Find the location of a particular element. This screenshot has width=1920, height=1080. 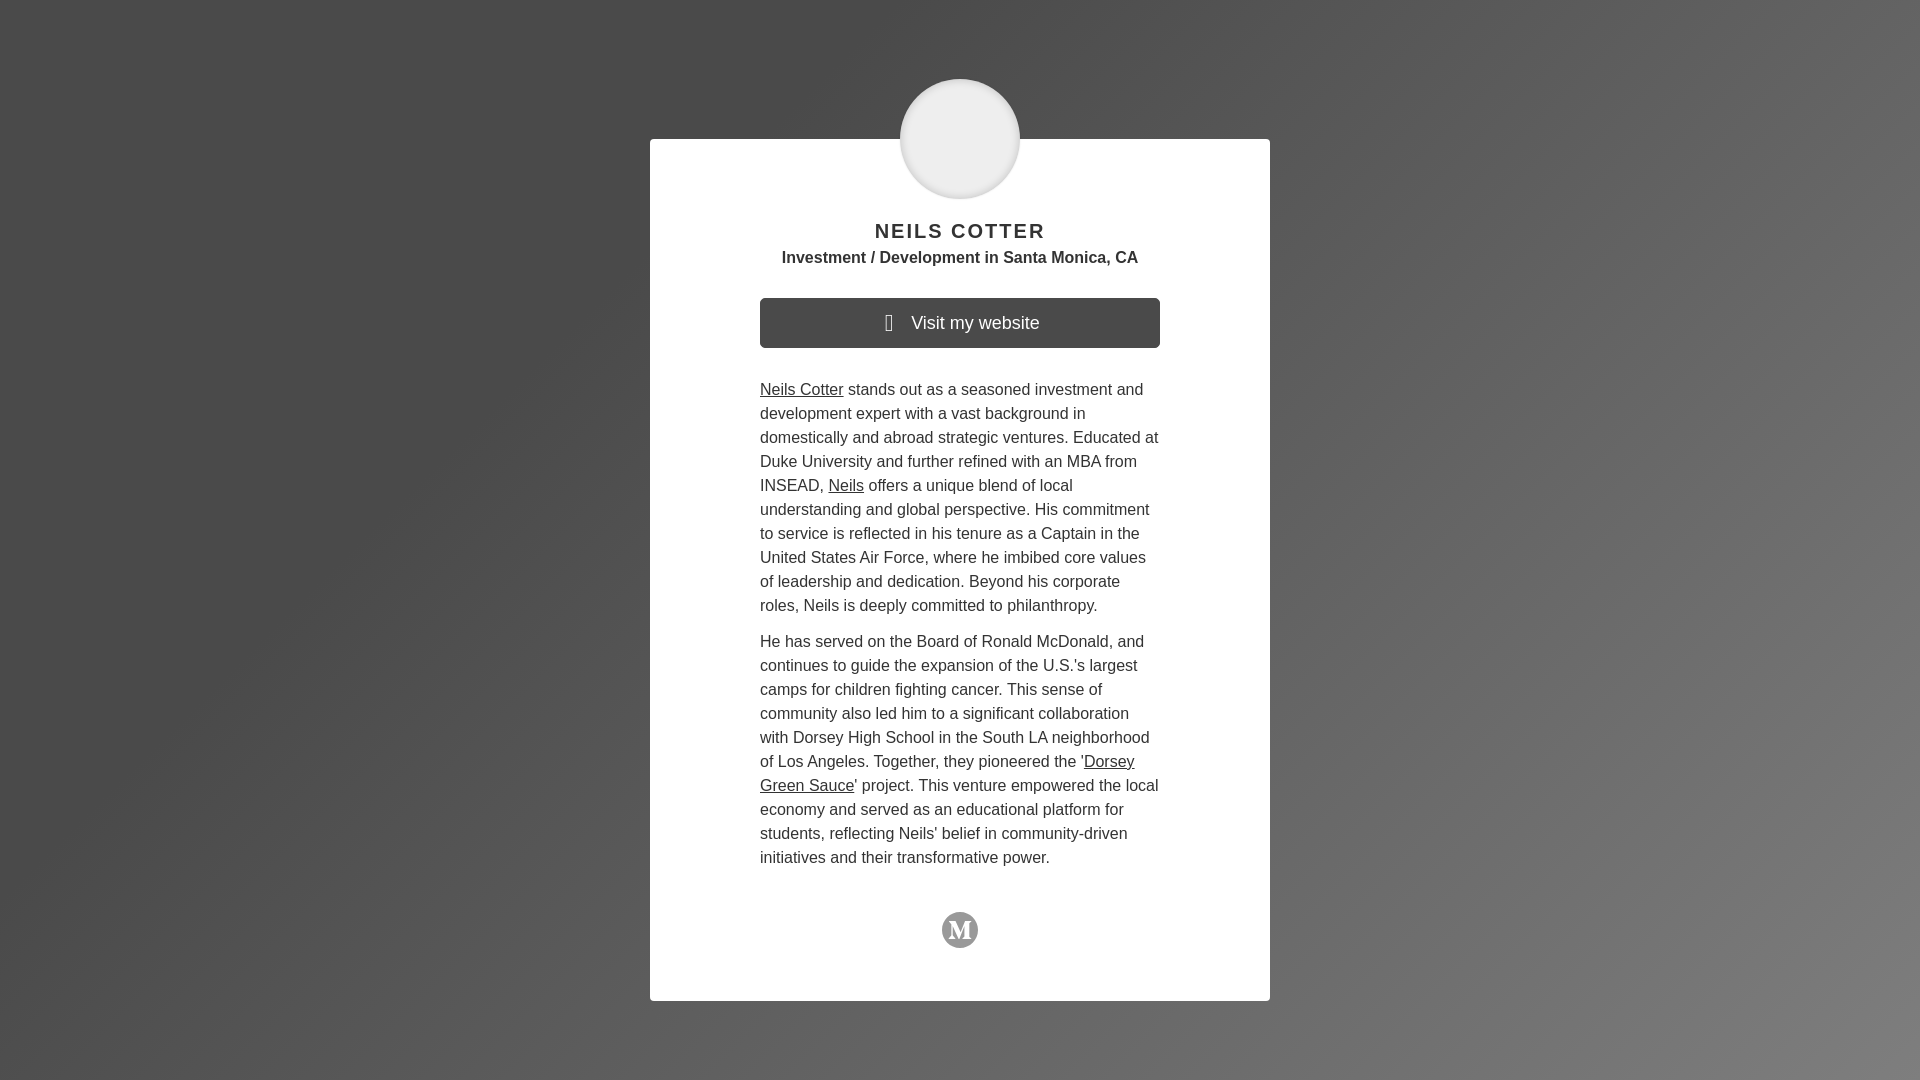

Neils is located at coordinates (846, 485).